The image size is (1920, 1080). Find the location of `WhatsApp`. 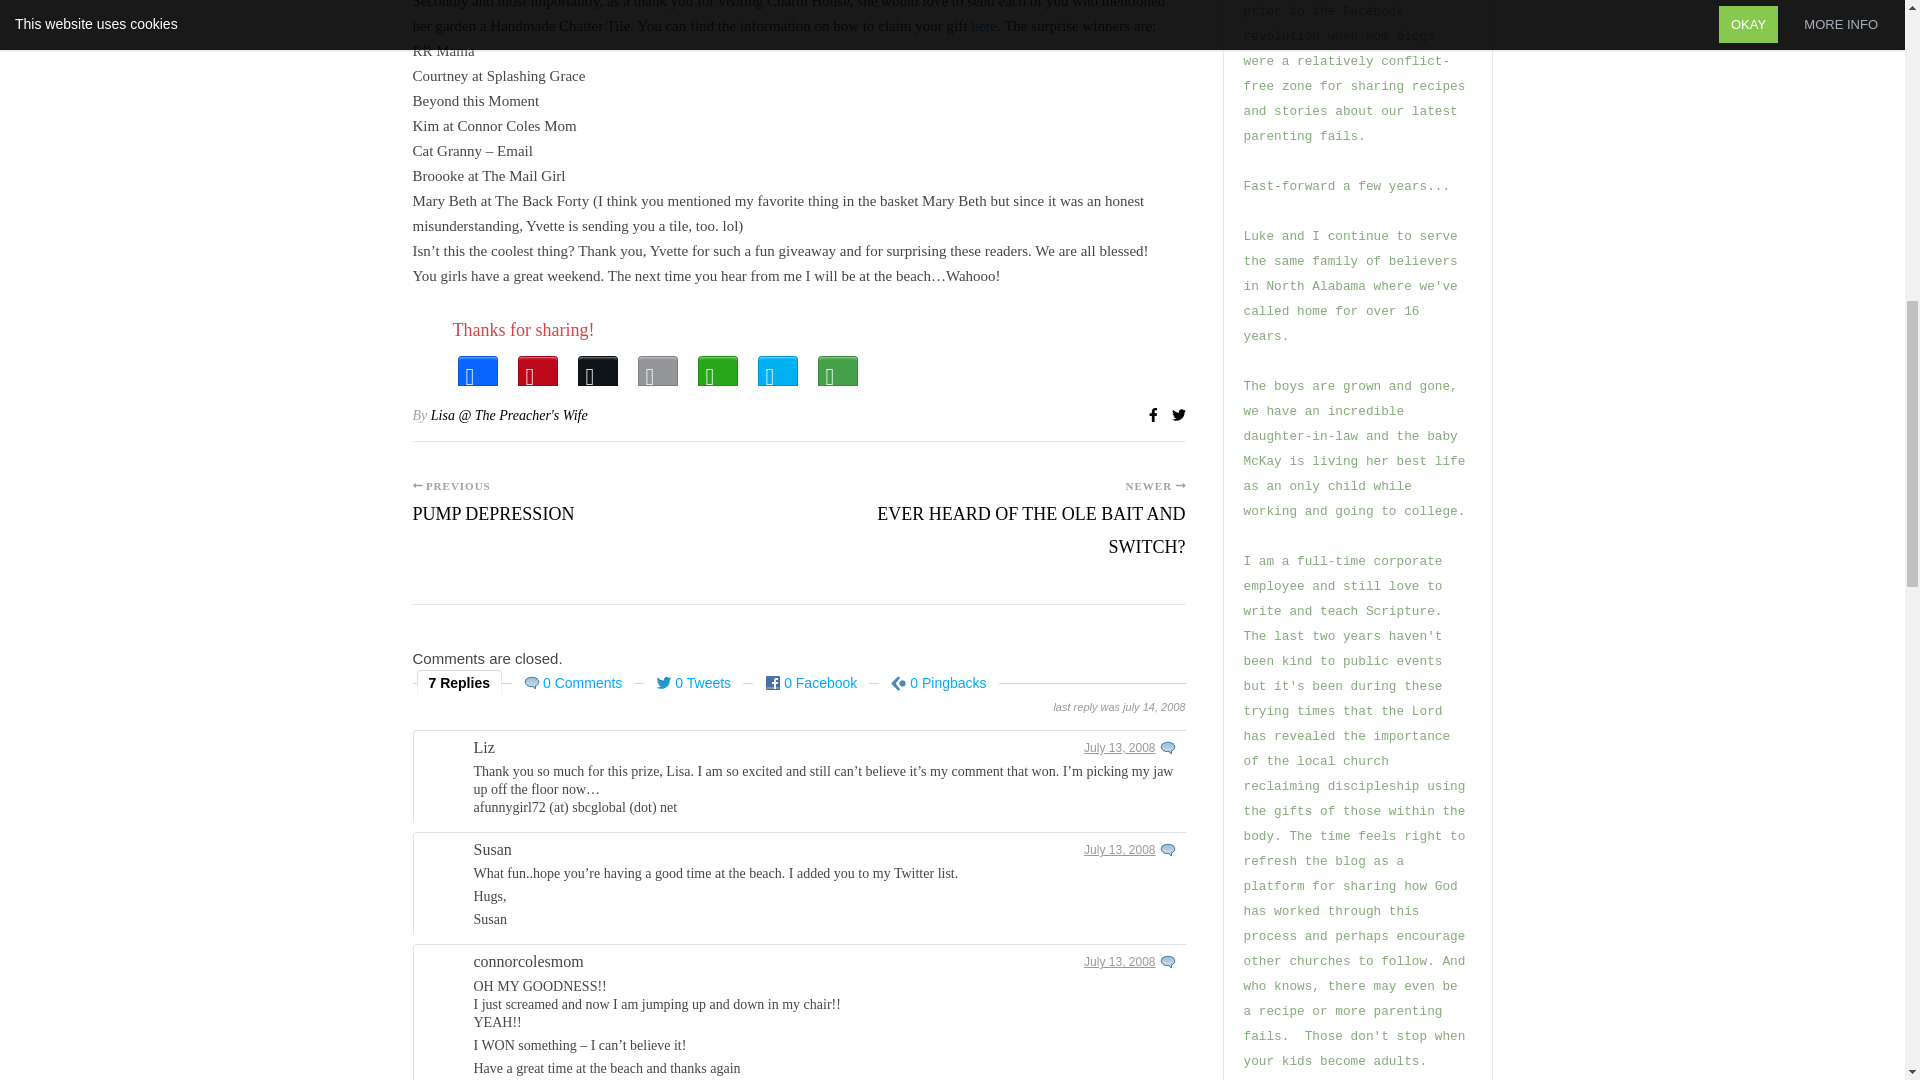

WhatsApp is located at coordinates (718, 366).